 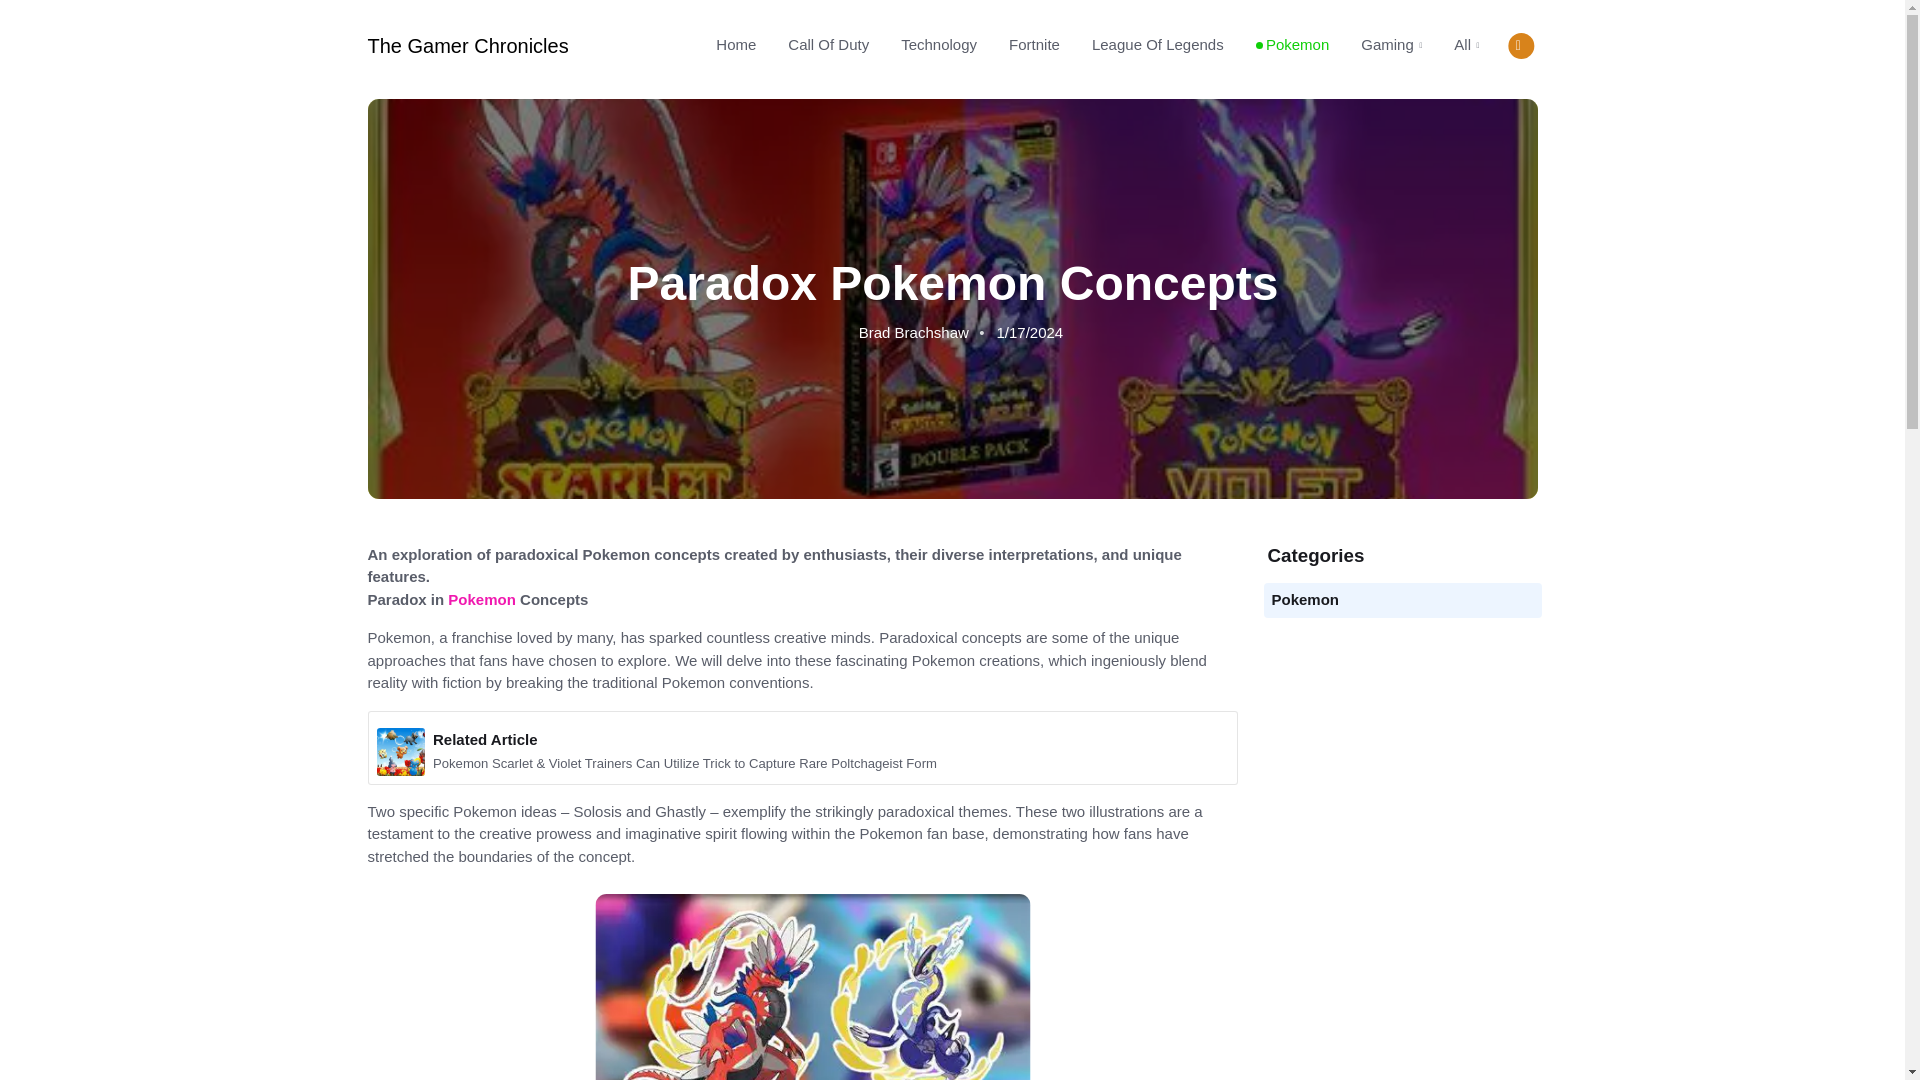 I want to click on Pokemon, so click(x=482, y=599).